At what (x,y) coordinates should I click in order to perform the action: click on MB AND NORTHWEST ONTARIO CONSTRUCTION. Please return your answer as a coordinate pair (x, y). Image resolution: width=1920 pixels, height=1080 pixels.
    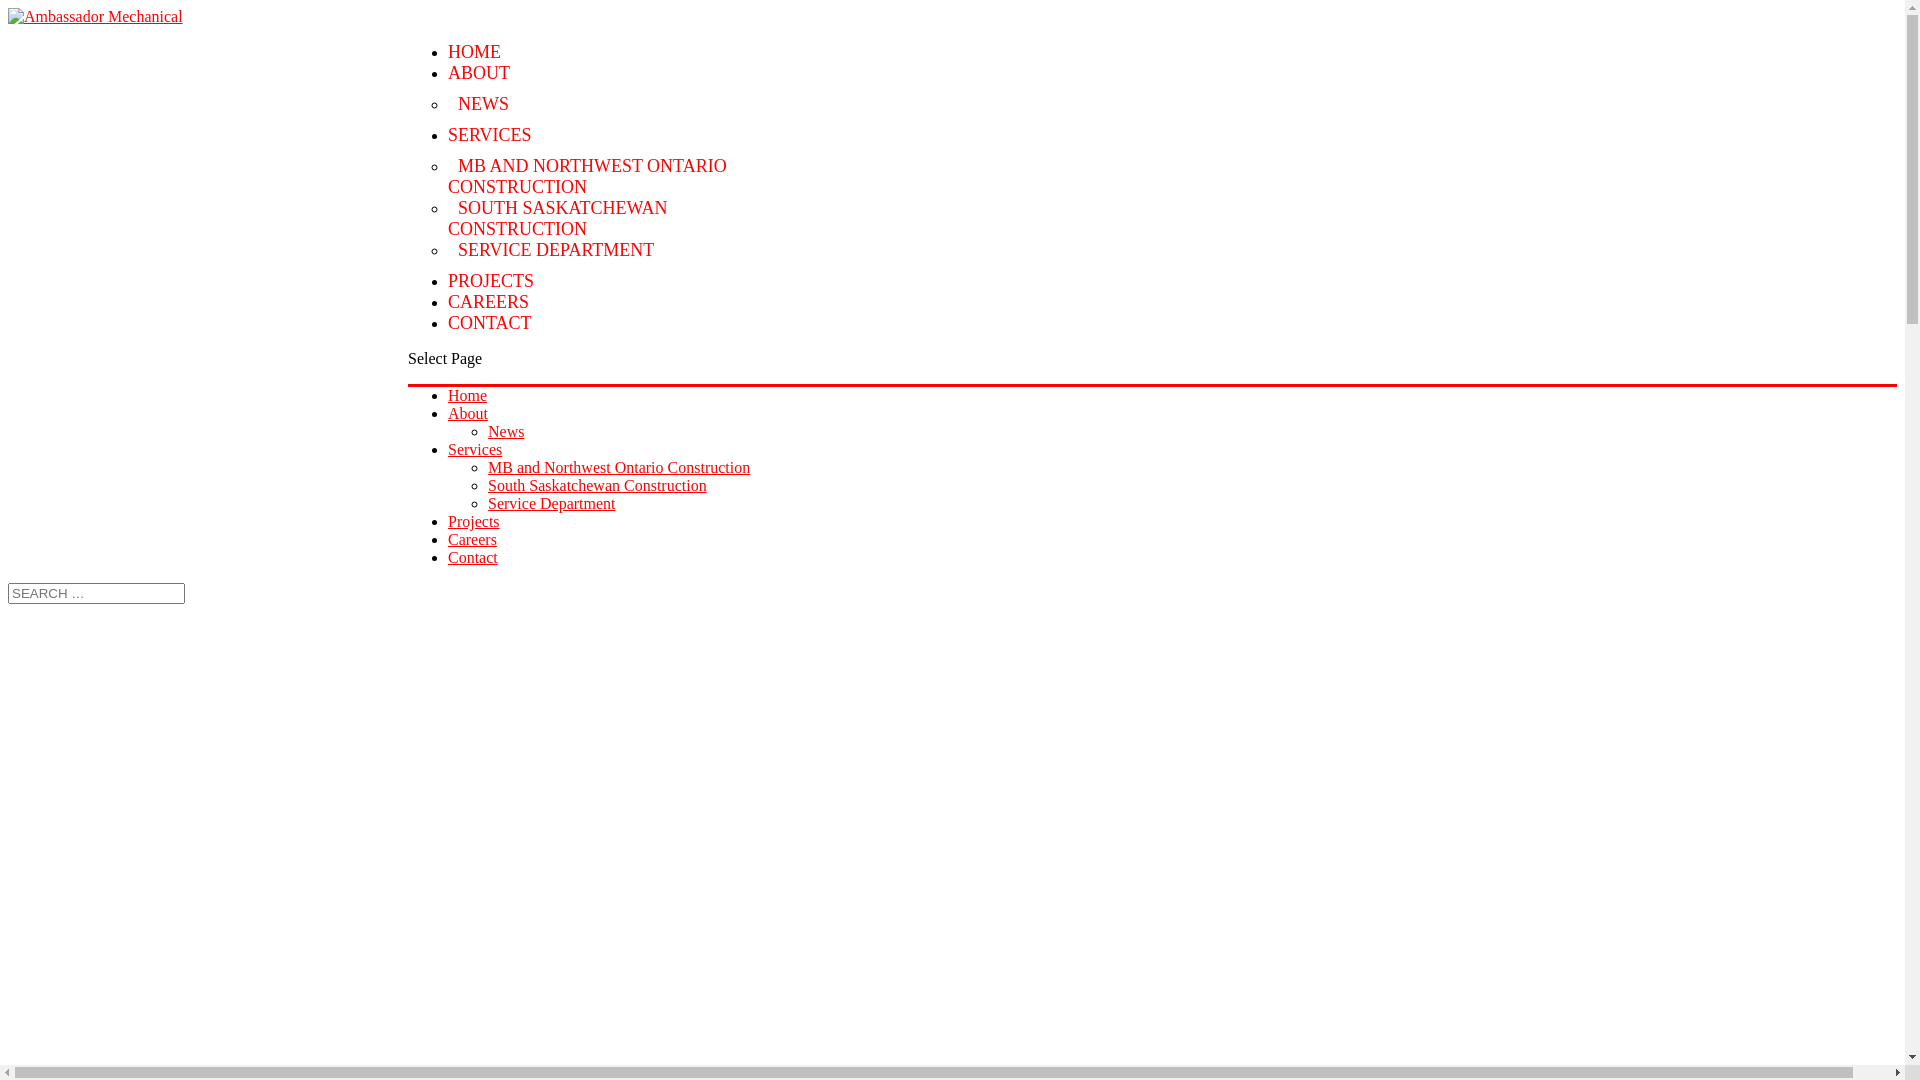
    Looking at the image, I should click on (588, 176).